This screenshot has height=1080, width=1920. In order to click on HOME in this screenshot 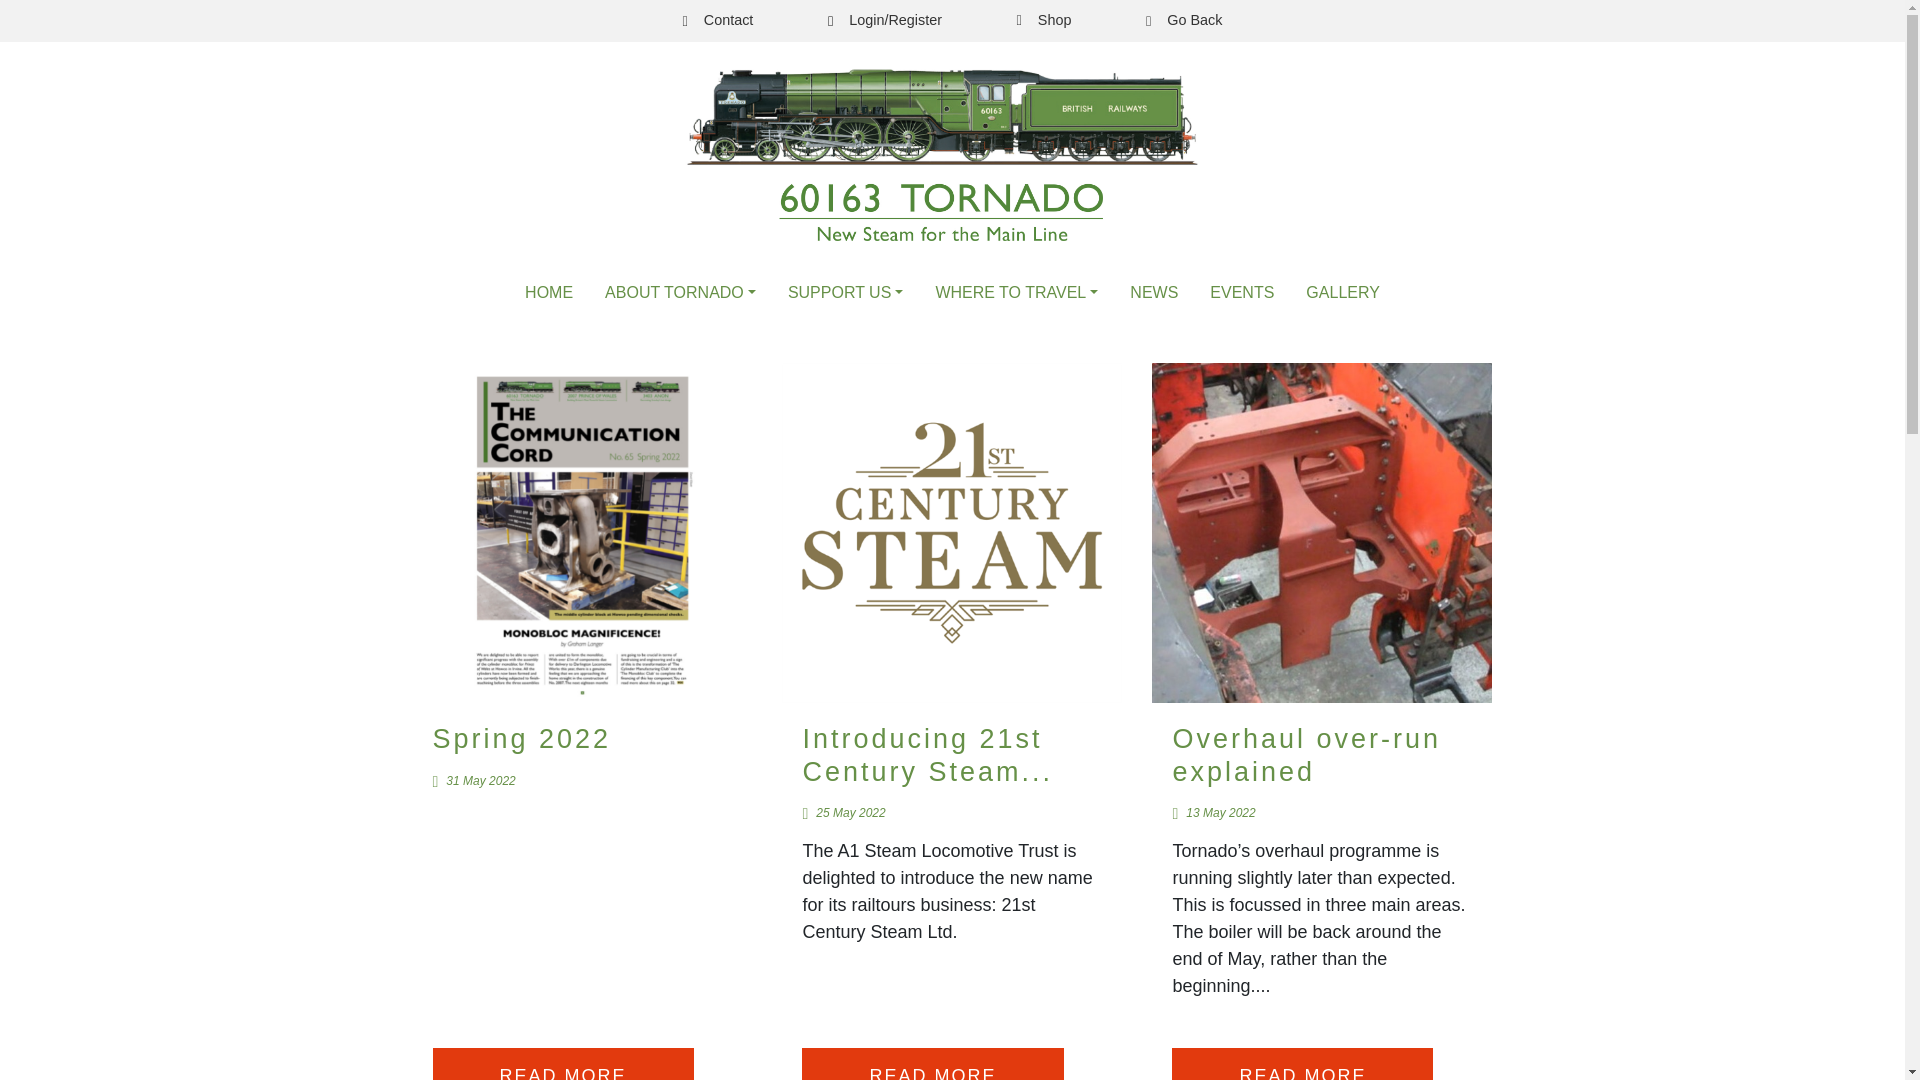, I will do `click(548, 293)`.